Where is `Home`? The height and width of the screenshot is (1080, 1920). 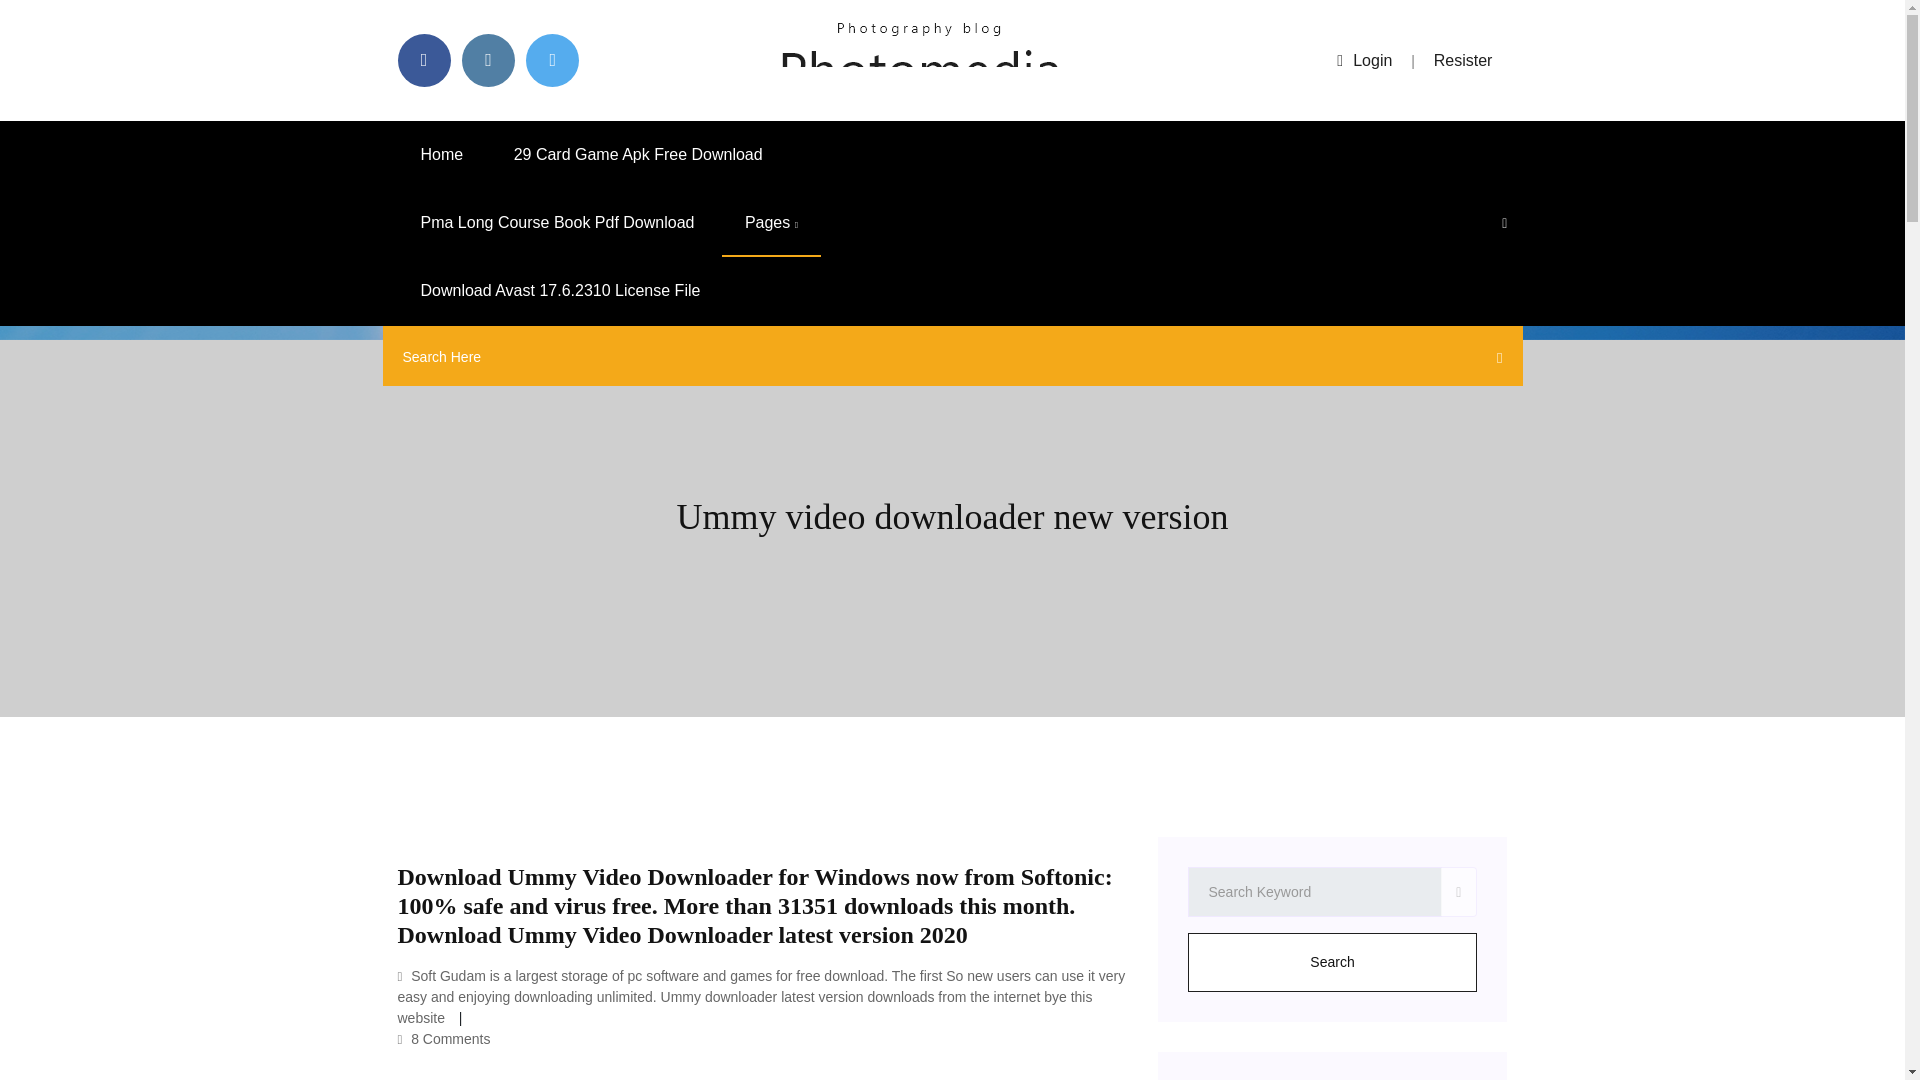
Home is located at coordinates (442, 154).